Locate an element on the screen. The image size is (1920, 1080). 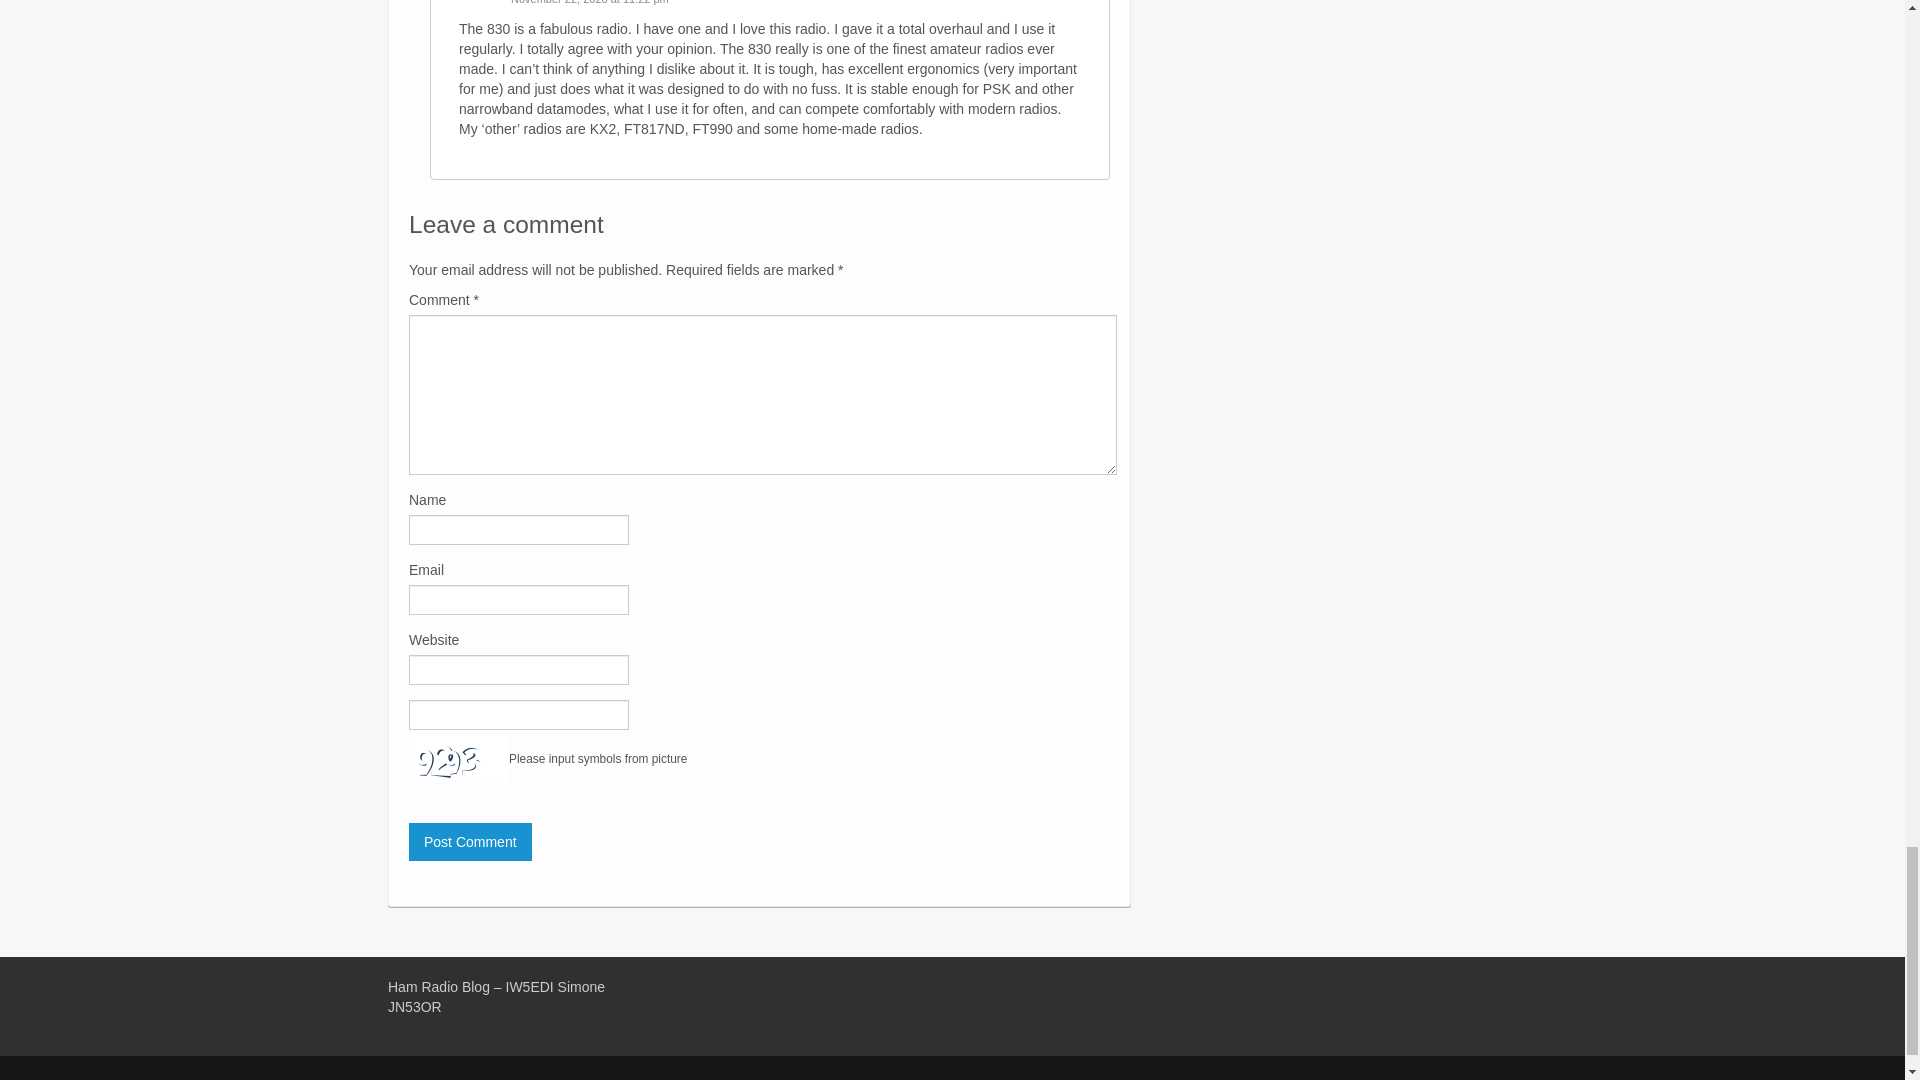
Post Comment is located at coordinates (470, 841).